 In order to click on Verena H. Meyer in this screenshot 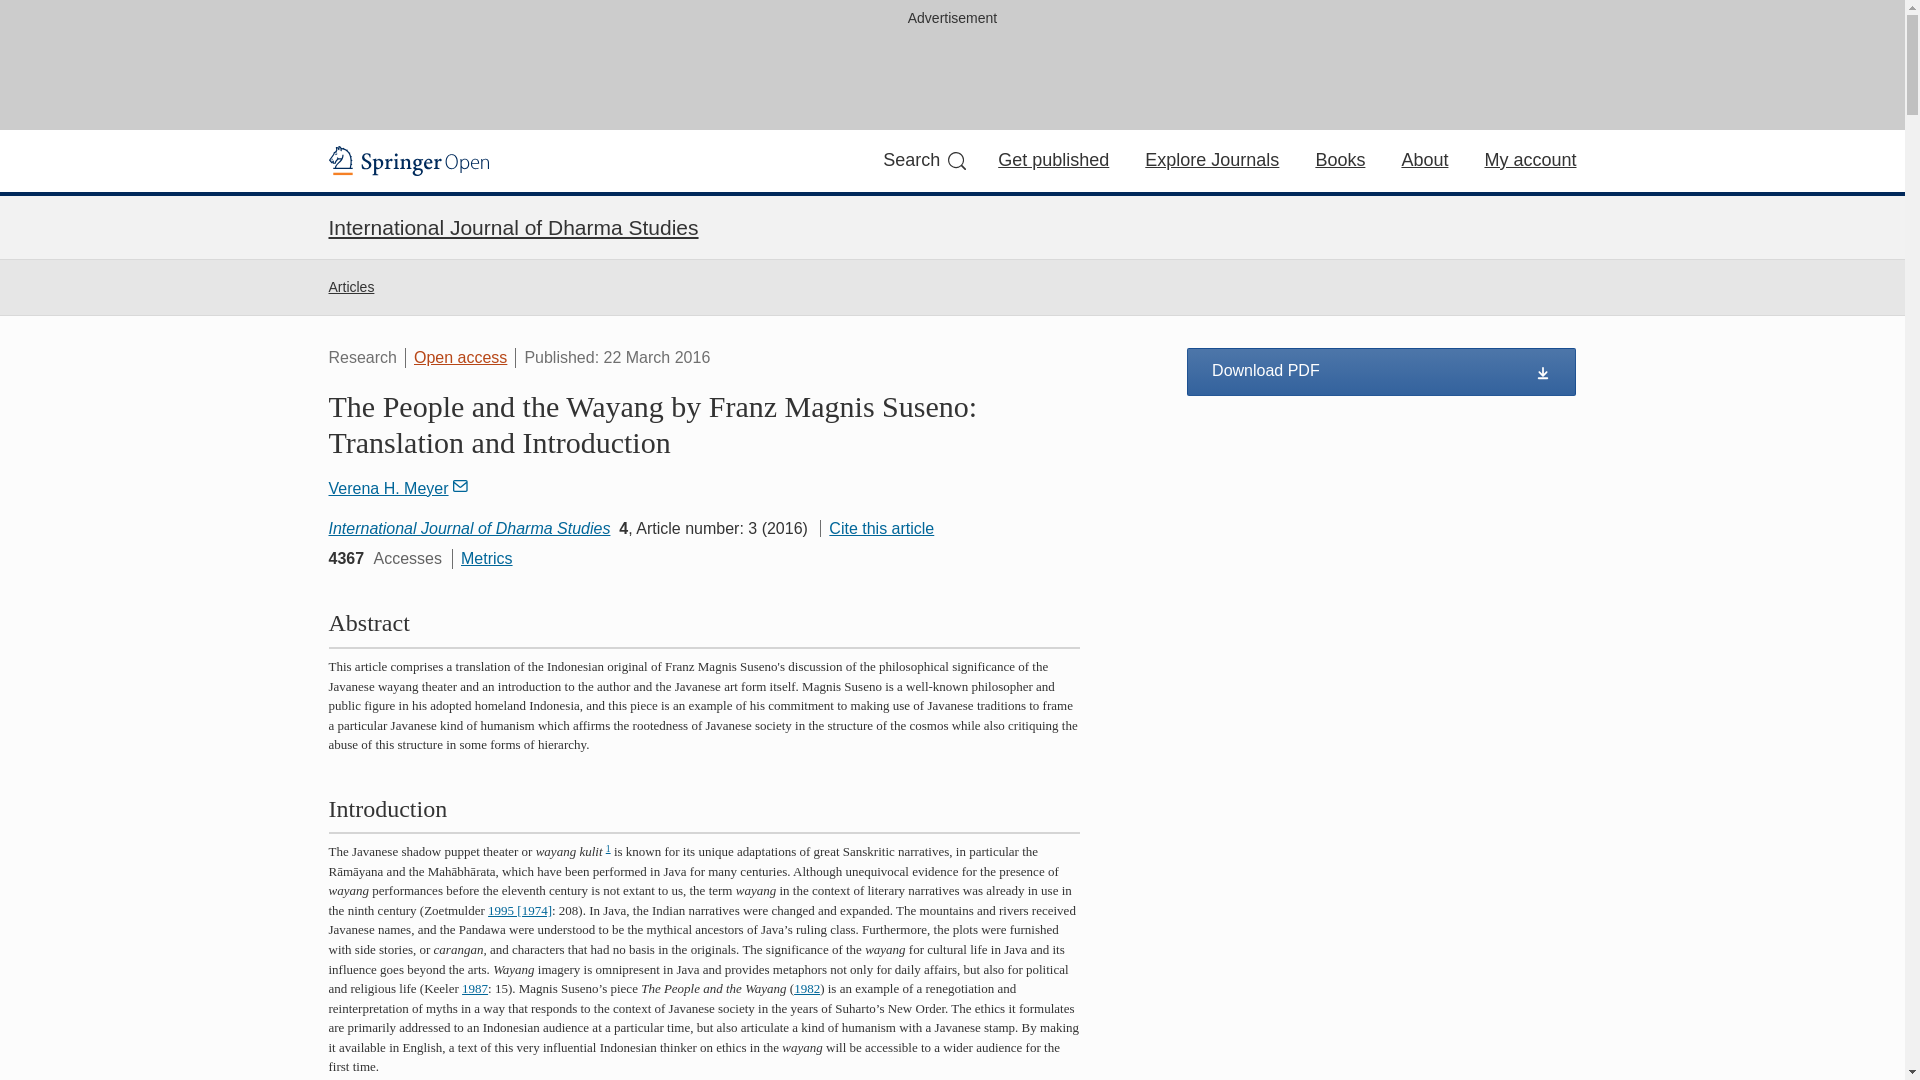, I will do `click(398, 488)`.